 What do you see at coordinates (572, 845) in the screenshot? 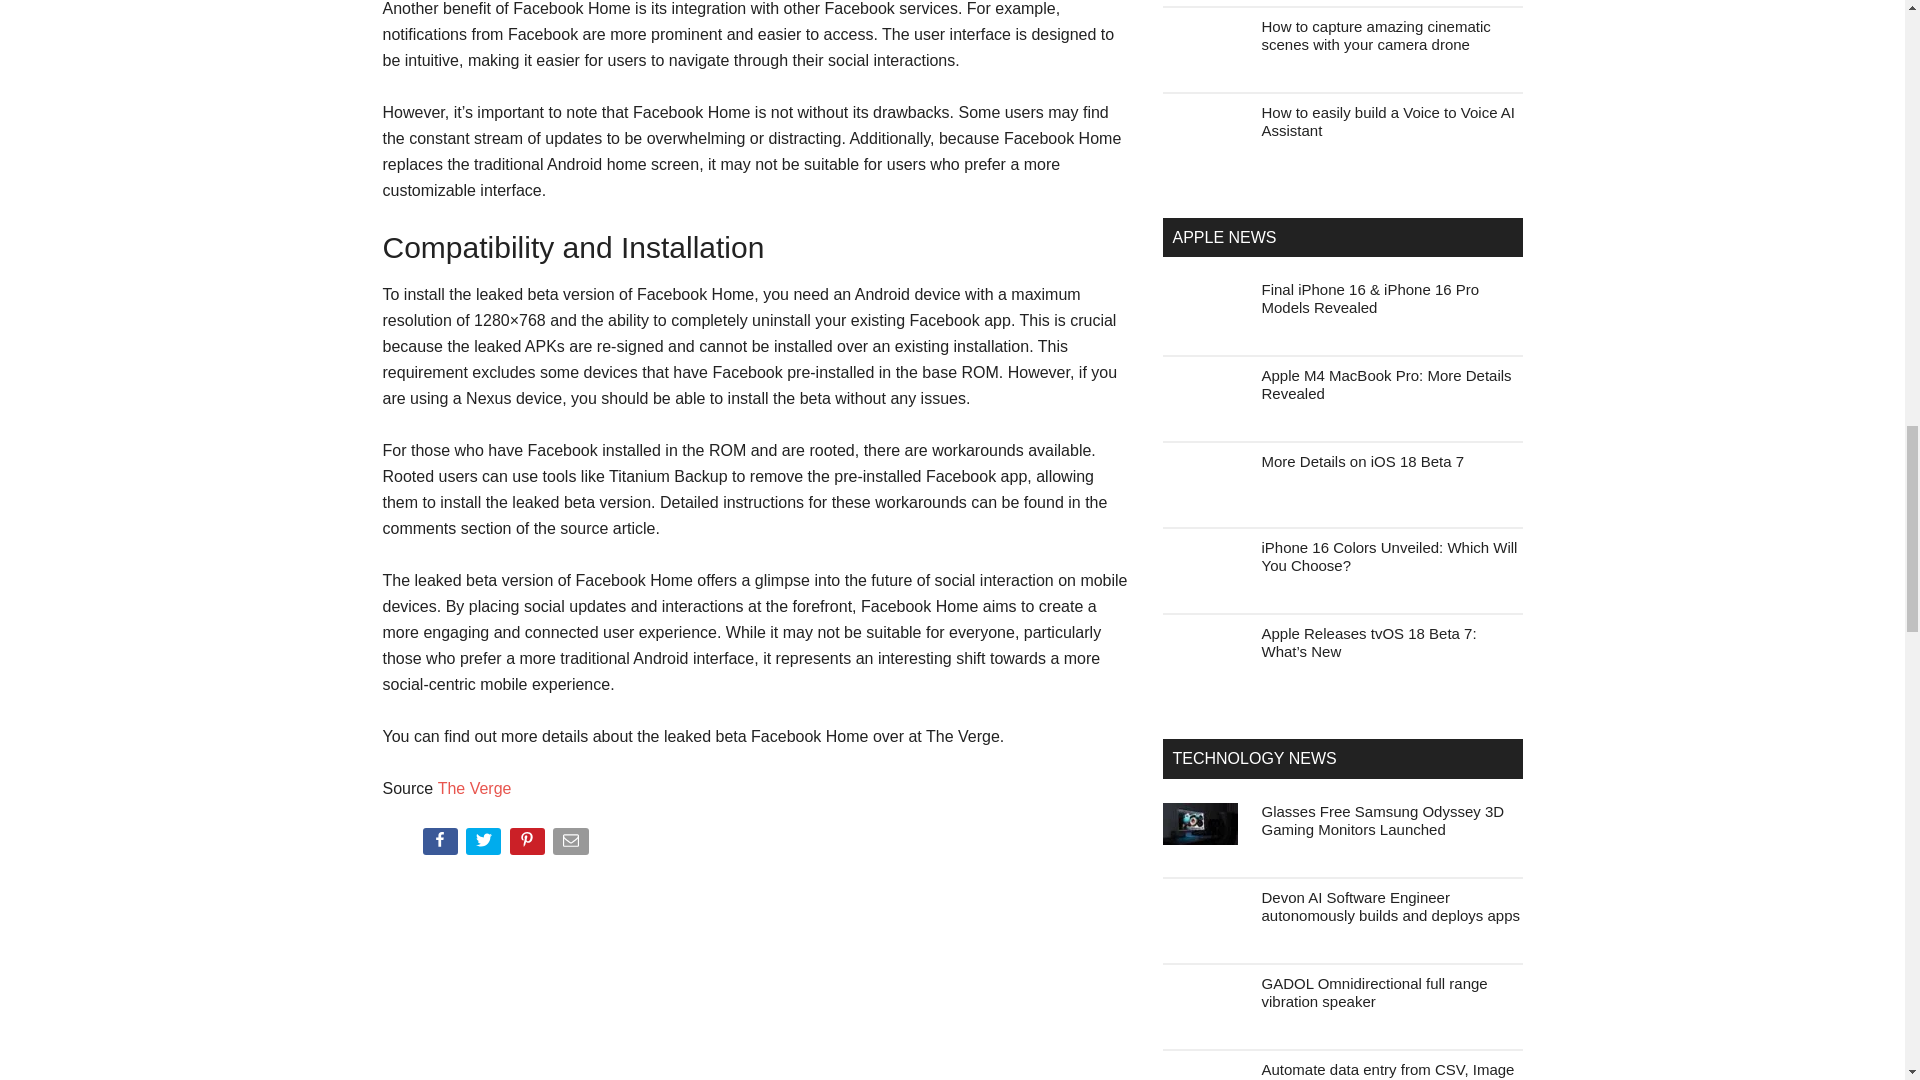
I see `Email` at bounding box center [572, 845].